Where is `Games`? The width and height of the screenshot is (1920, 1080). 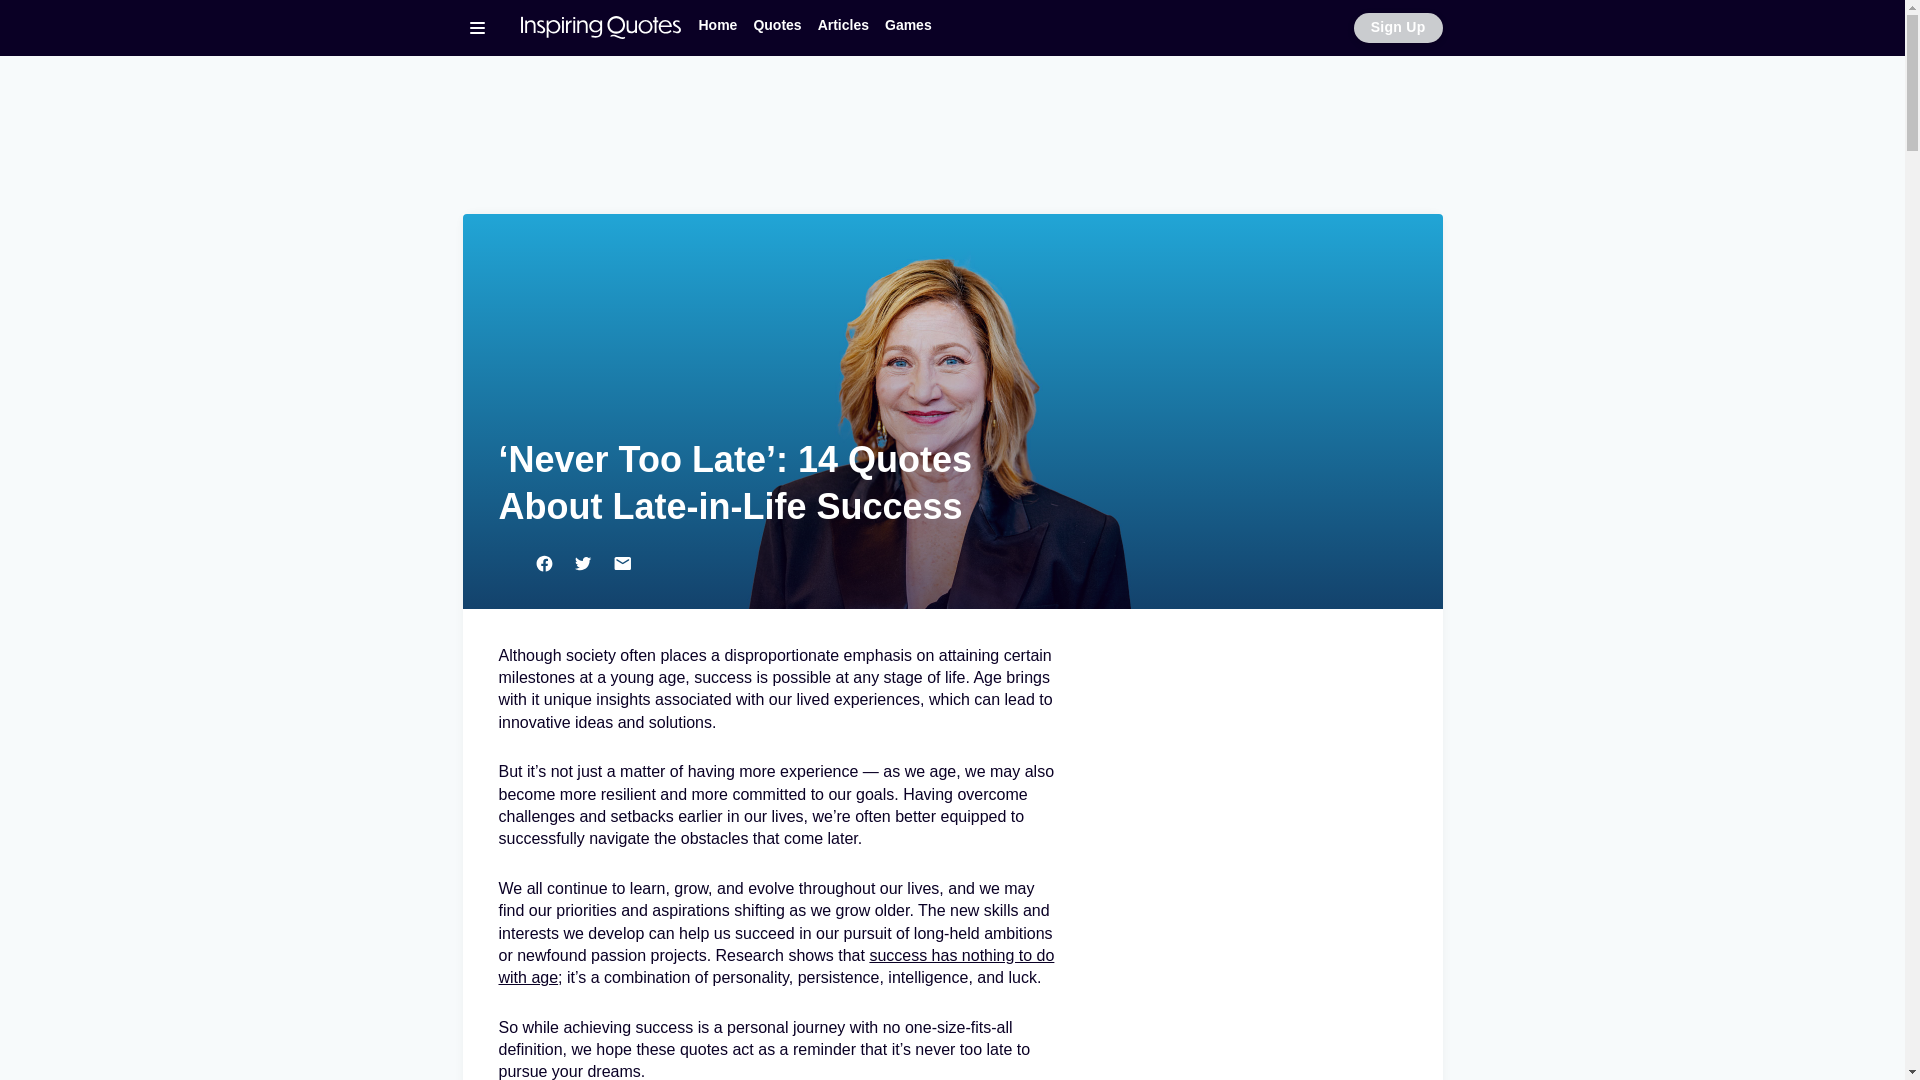 Games is located at coordinates (908, 25).